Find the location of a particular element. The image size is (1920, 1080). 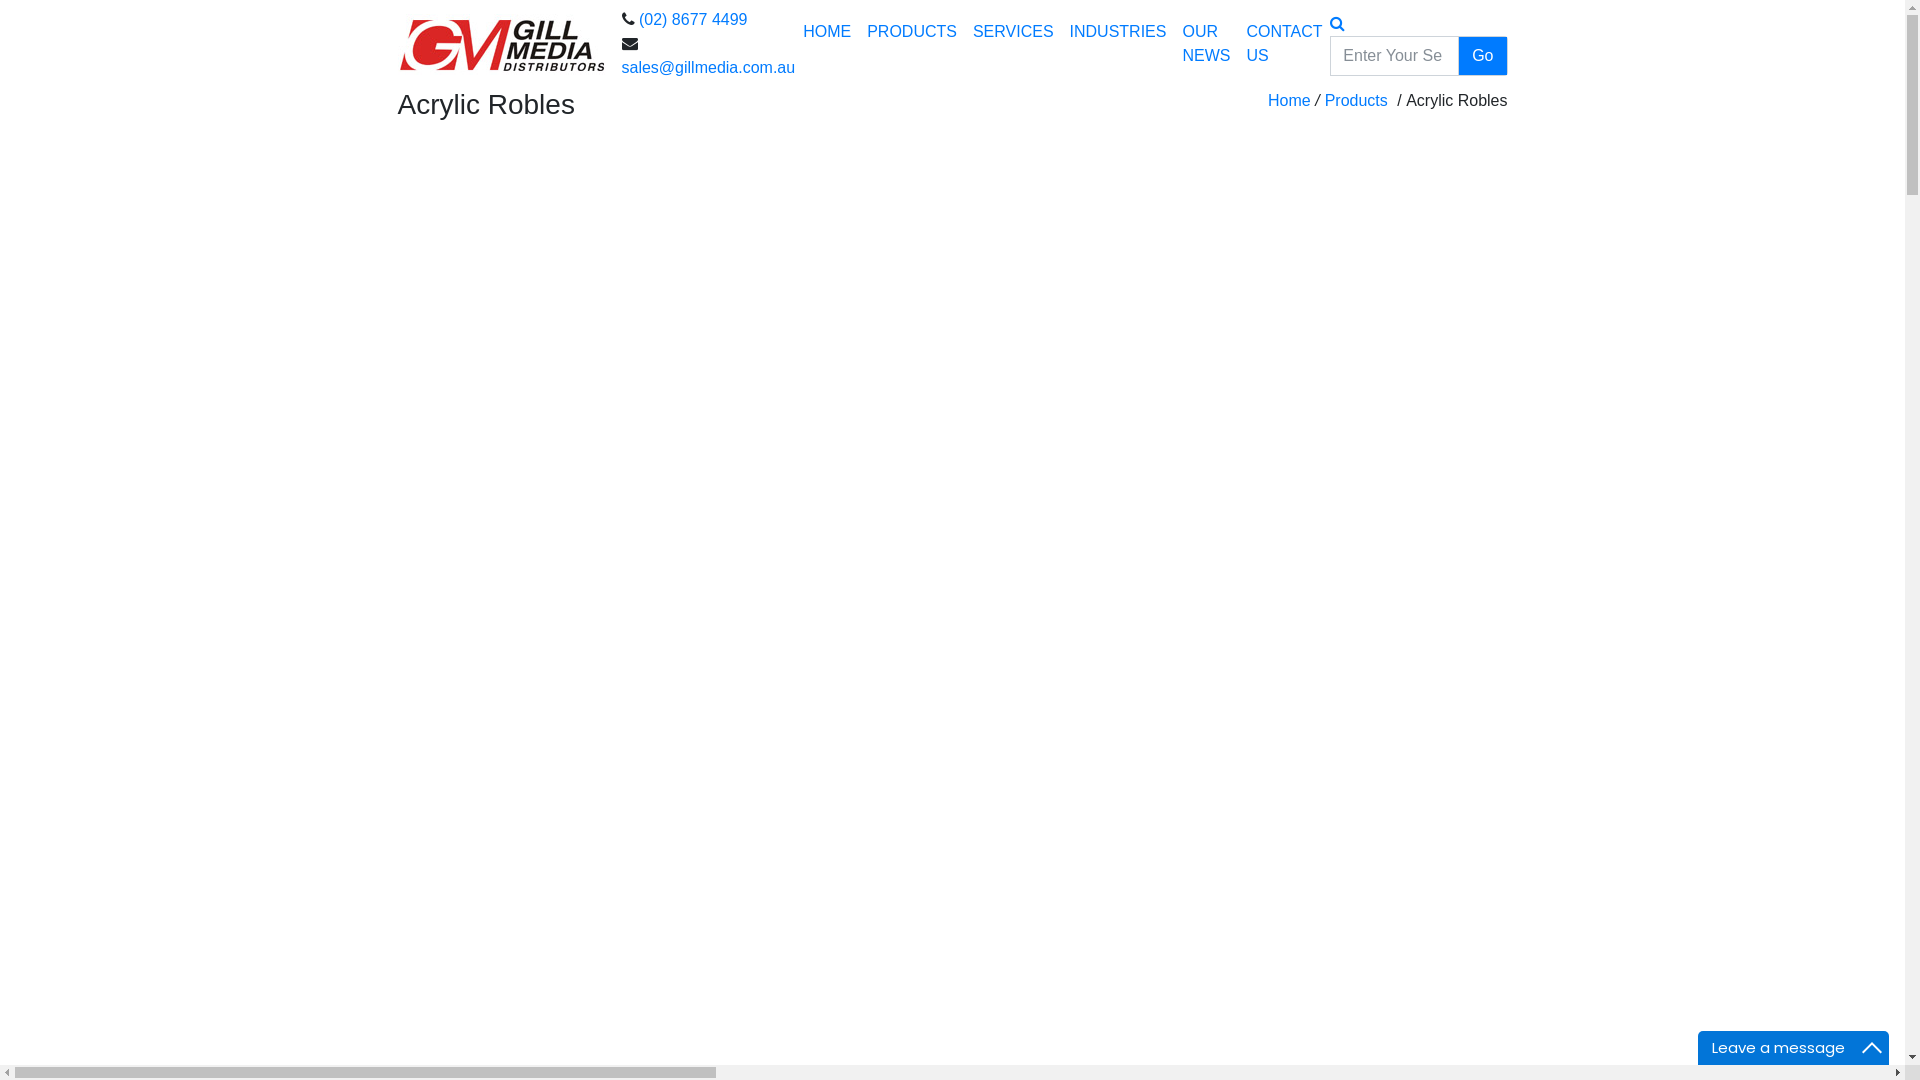

sales@gillmedia.com.au is located at coordinates (709, 68).